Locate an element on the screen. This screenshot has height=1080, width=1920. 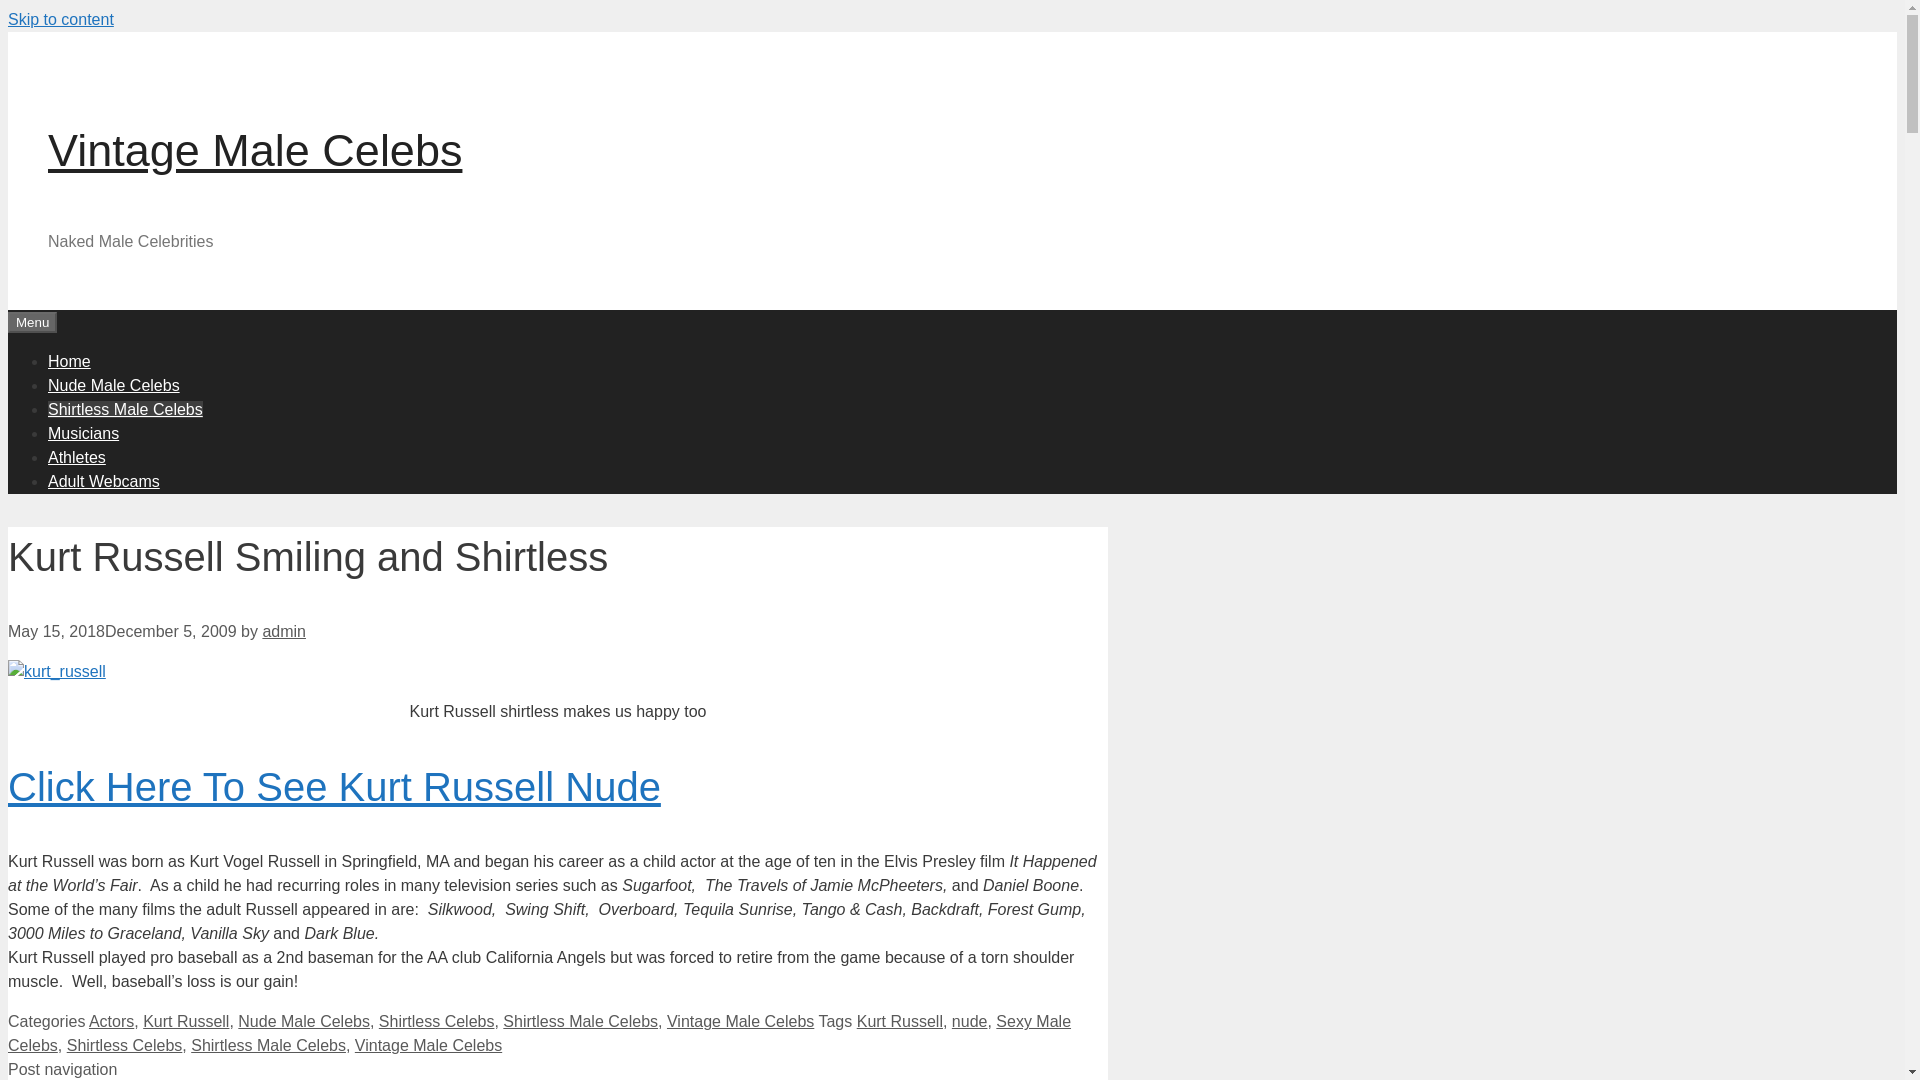
View all posts by admin is located at coordinates (283, 632).